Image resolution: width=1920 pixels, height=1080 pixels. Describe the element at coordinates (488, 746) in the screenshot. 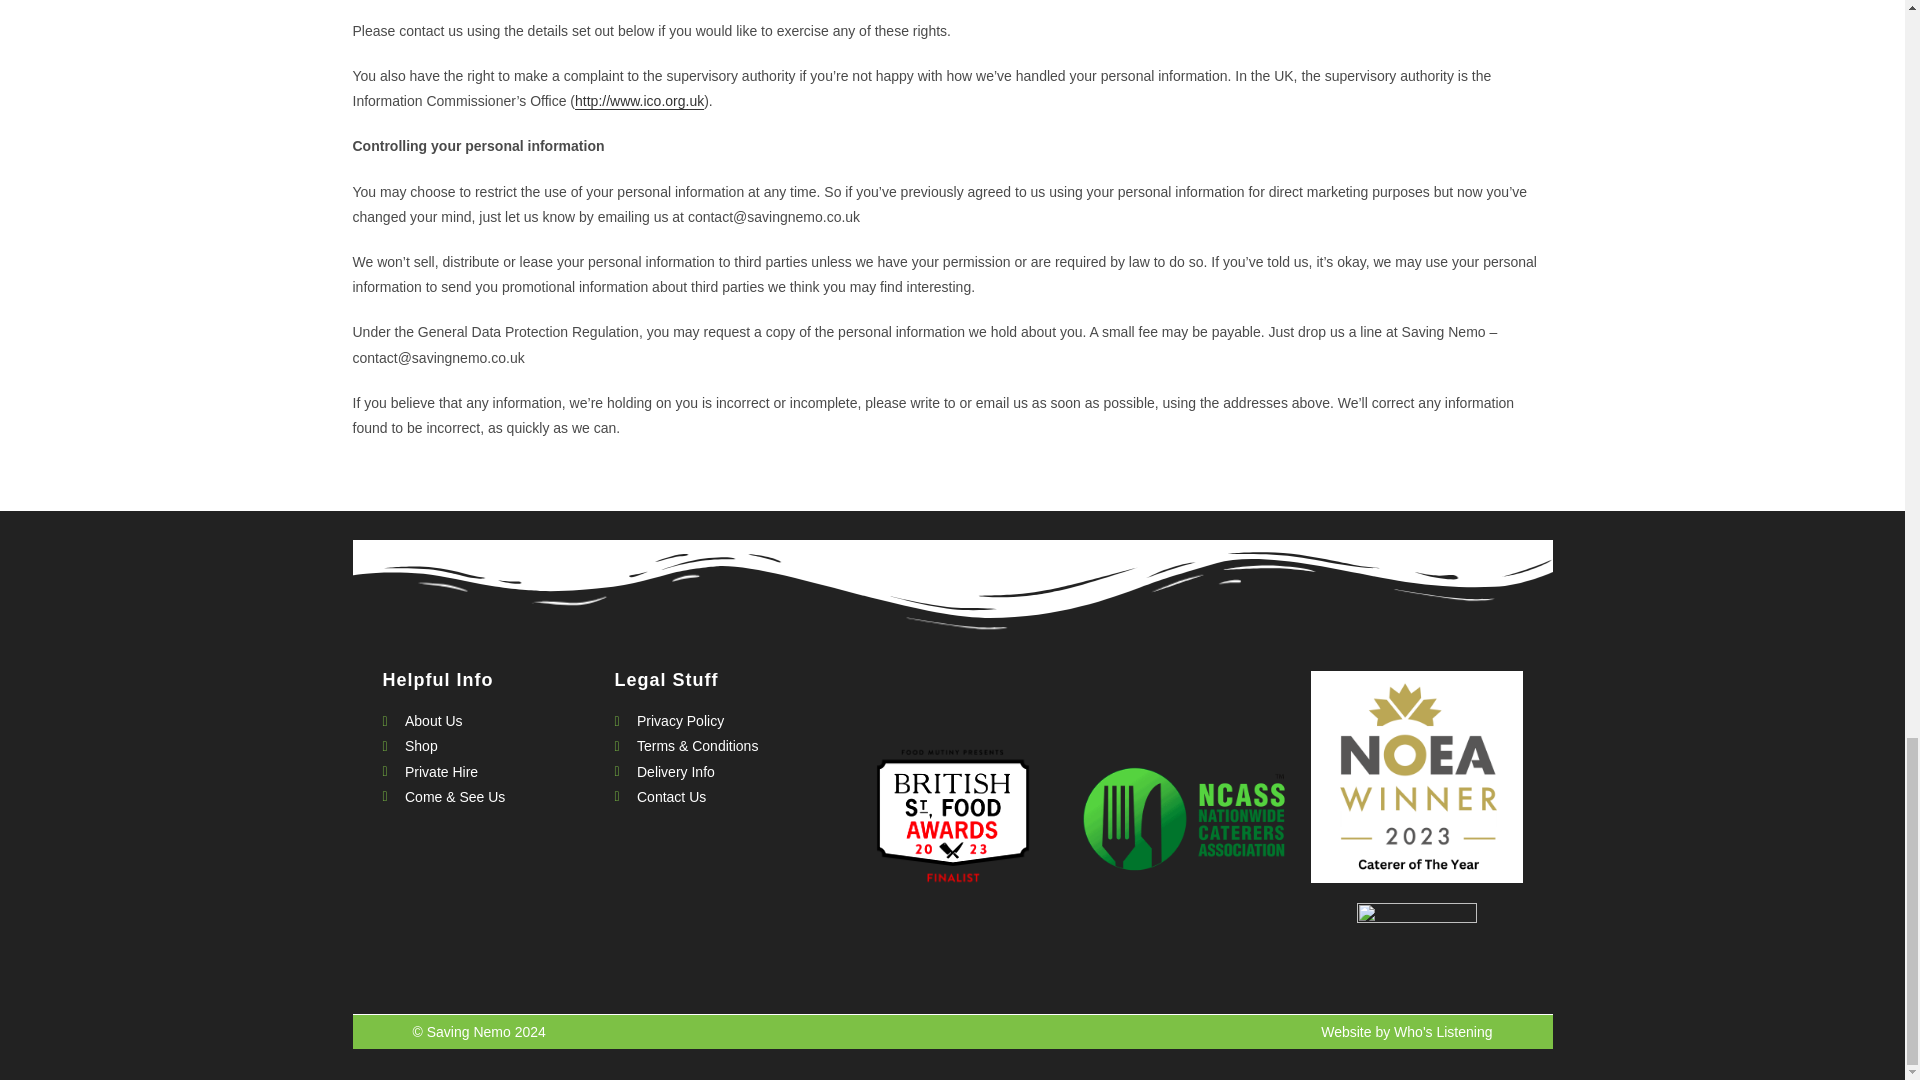

I see `Shop` at that location.